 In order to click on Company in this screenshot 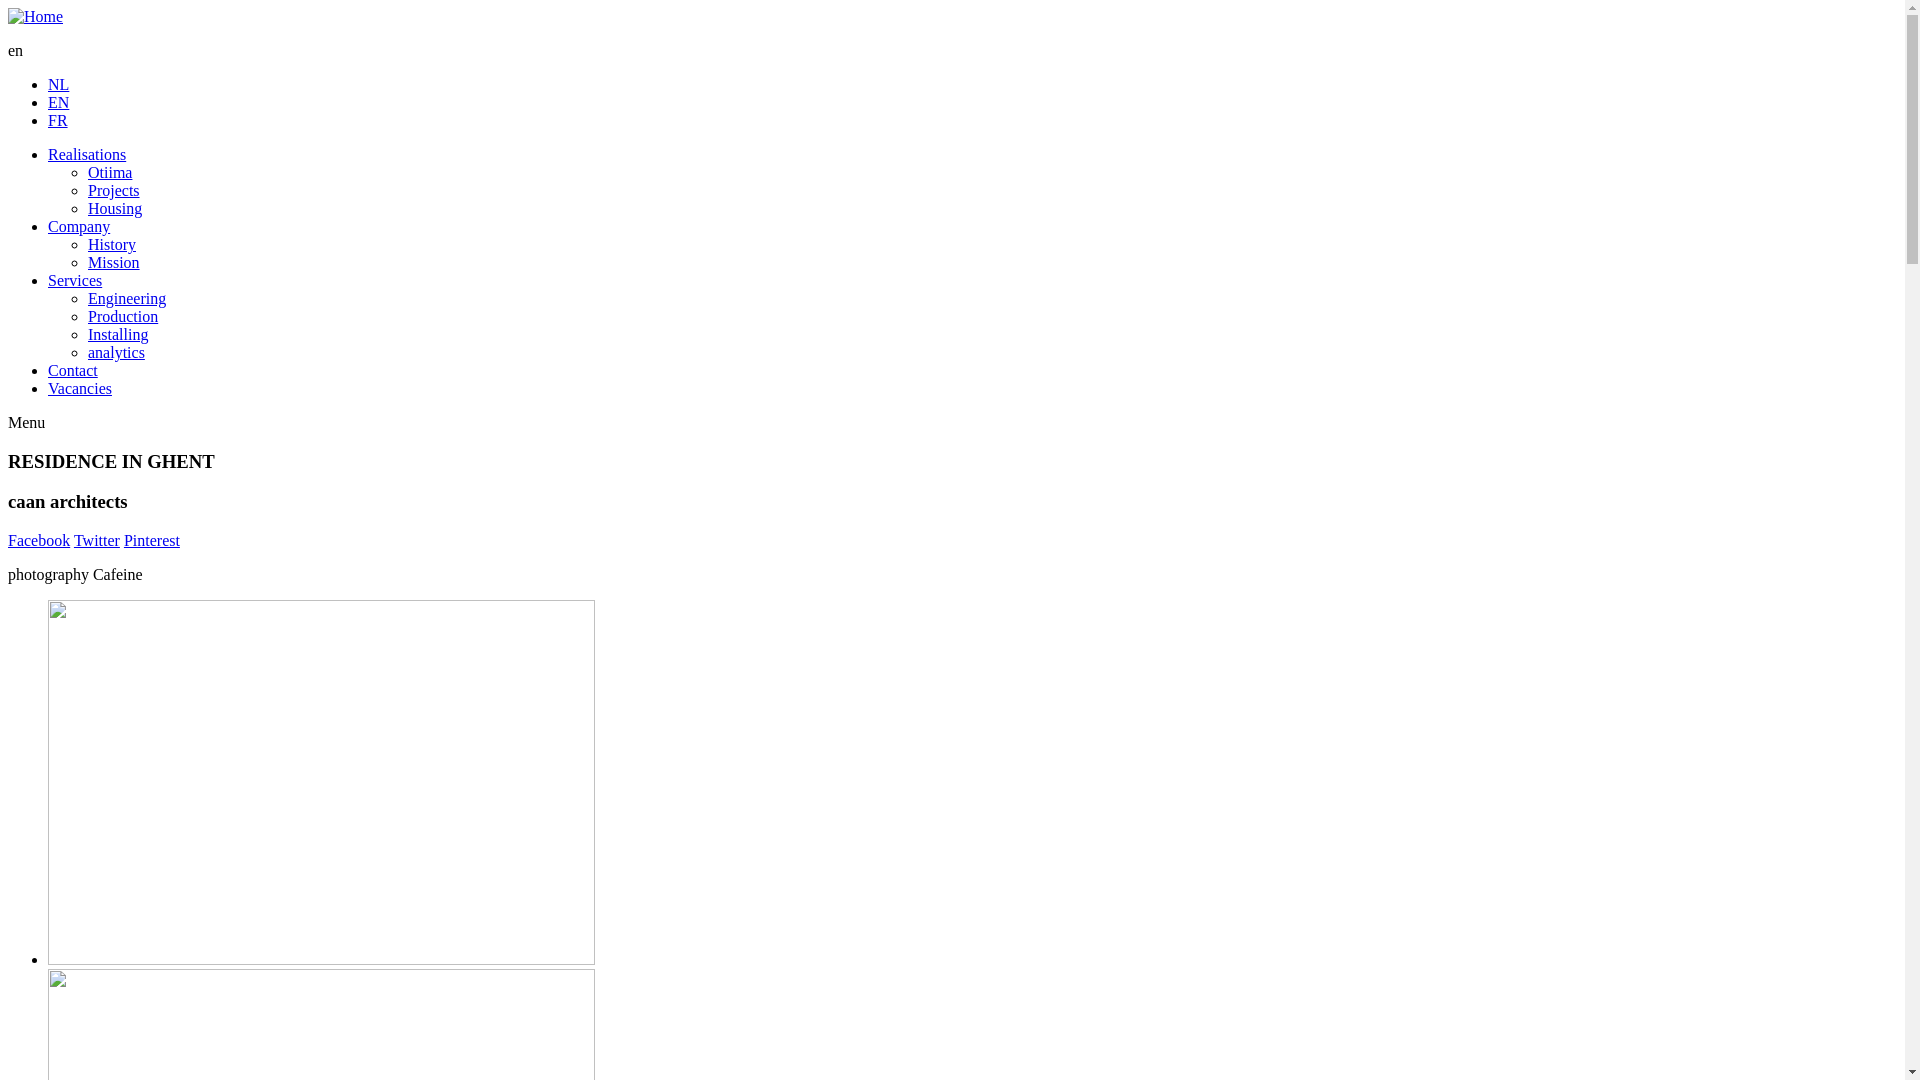, I will do `click(79, 226)`.